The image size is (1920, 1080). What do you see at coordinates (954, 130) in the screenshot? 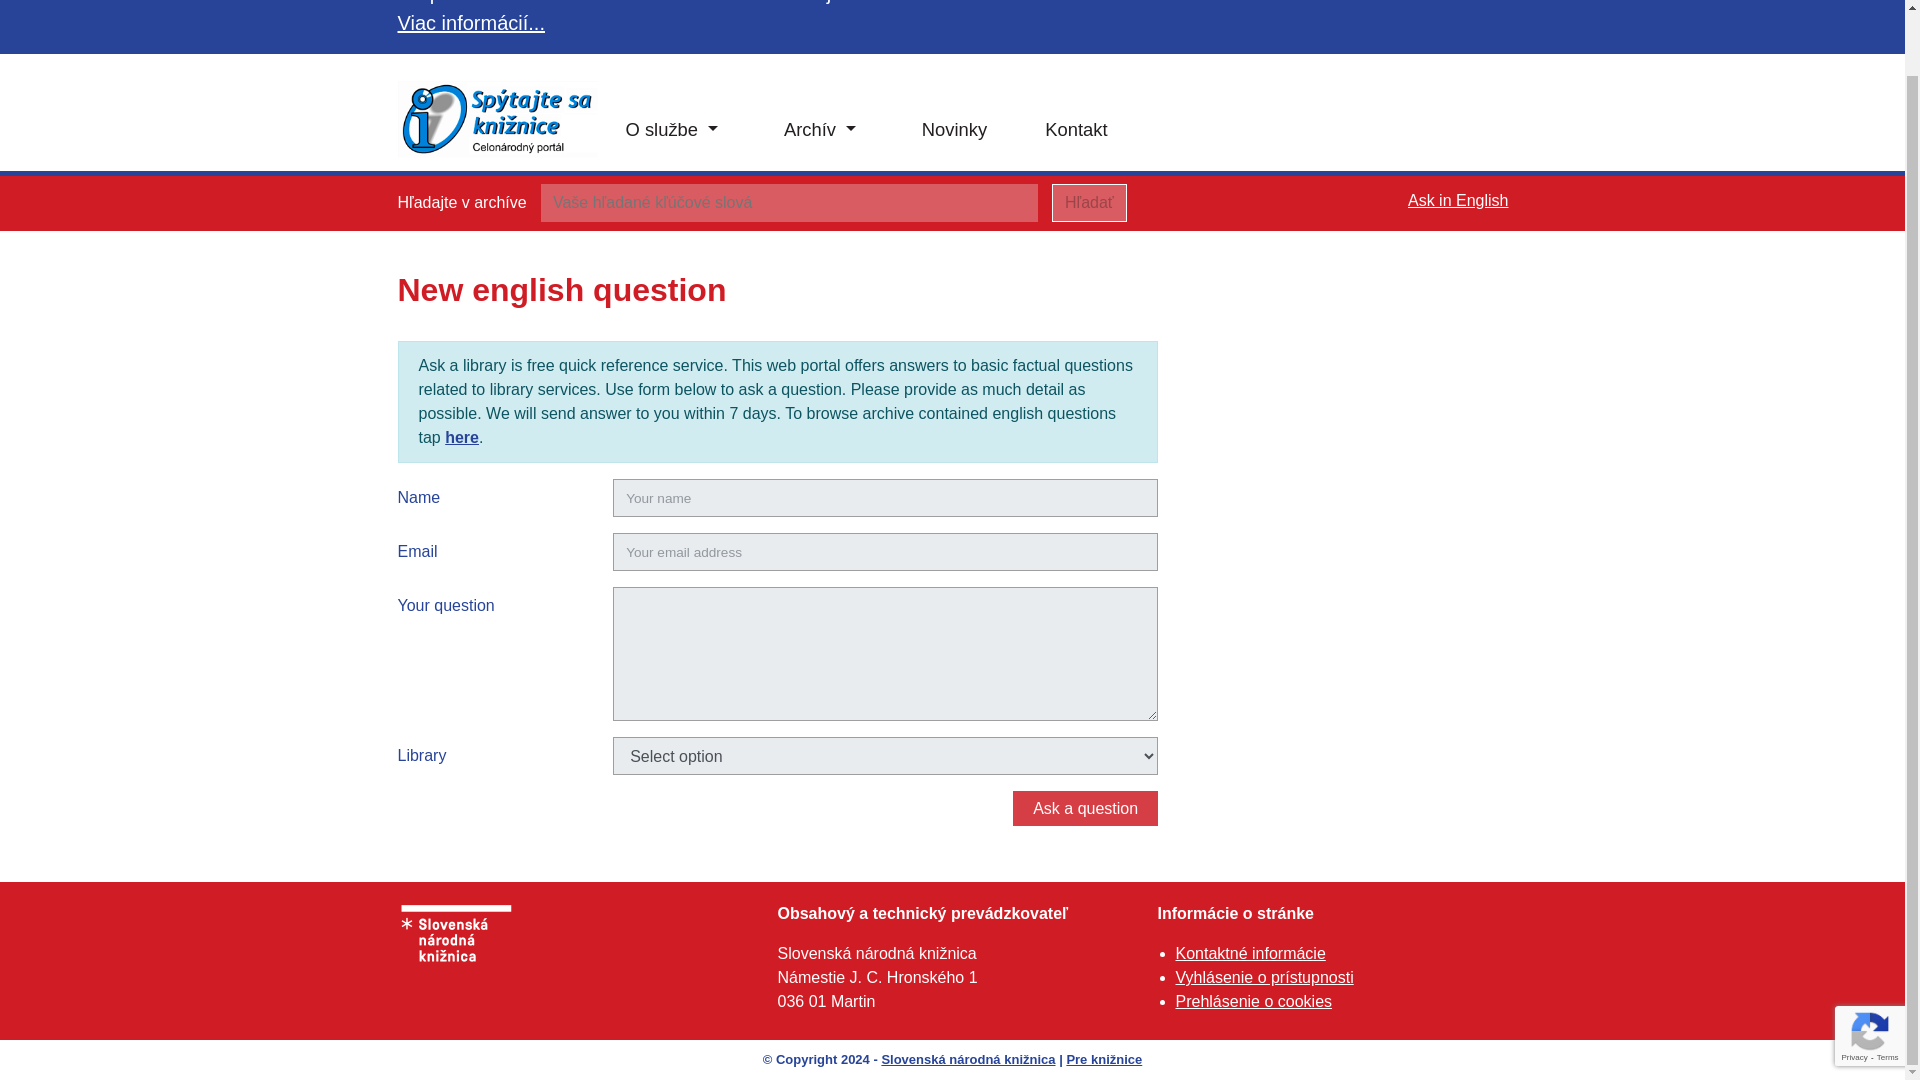
I see `Novinky` at bounding box center [954, 130].